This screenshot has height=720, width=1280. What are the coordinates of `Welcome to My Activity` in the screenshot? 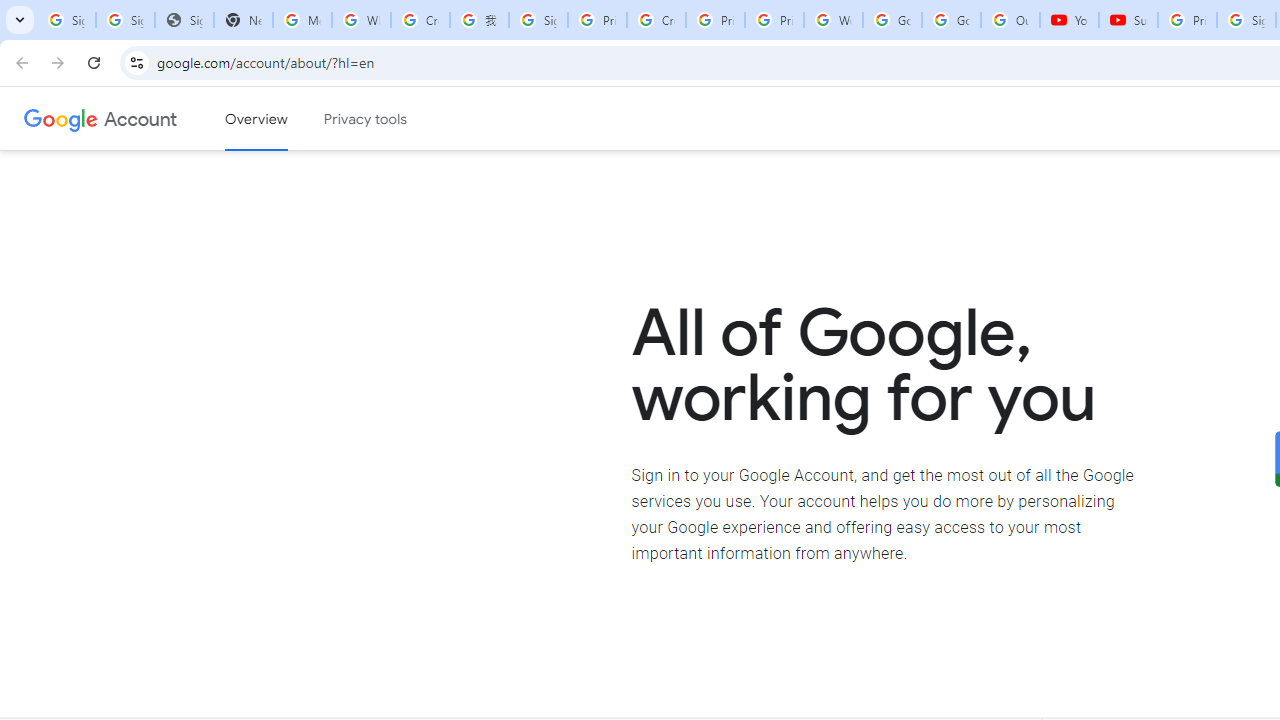 It's located at (832, 20).